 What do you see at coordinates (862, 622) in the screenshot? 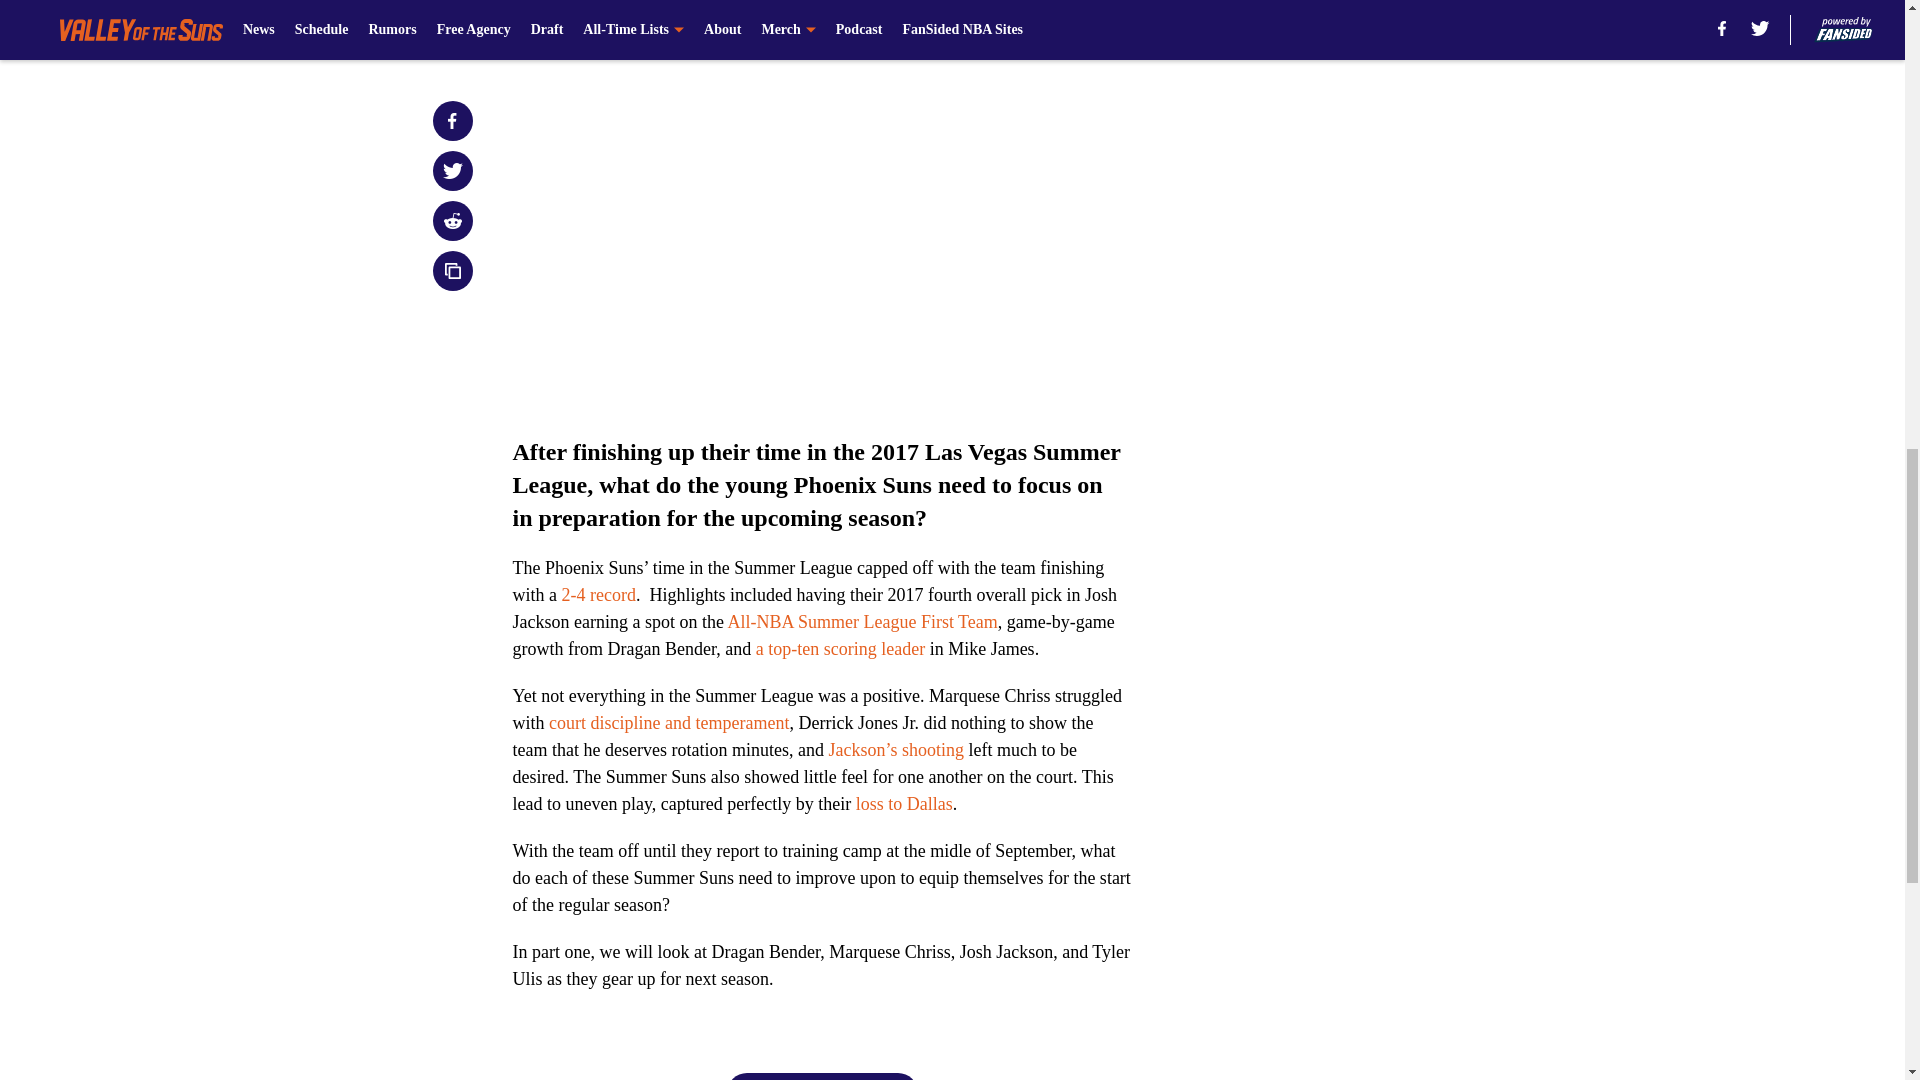
I see `All-NBA Summer League First Team` at bounding box center [862, 622].